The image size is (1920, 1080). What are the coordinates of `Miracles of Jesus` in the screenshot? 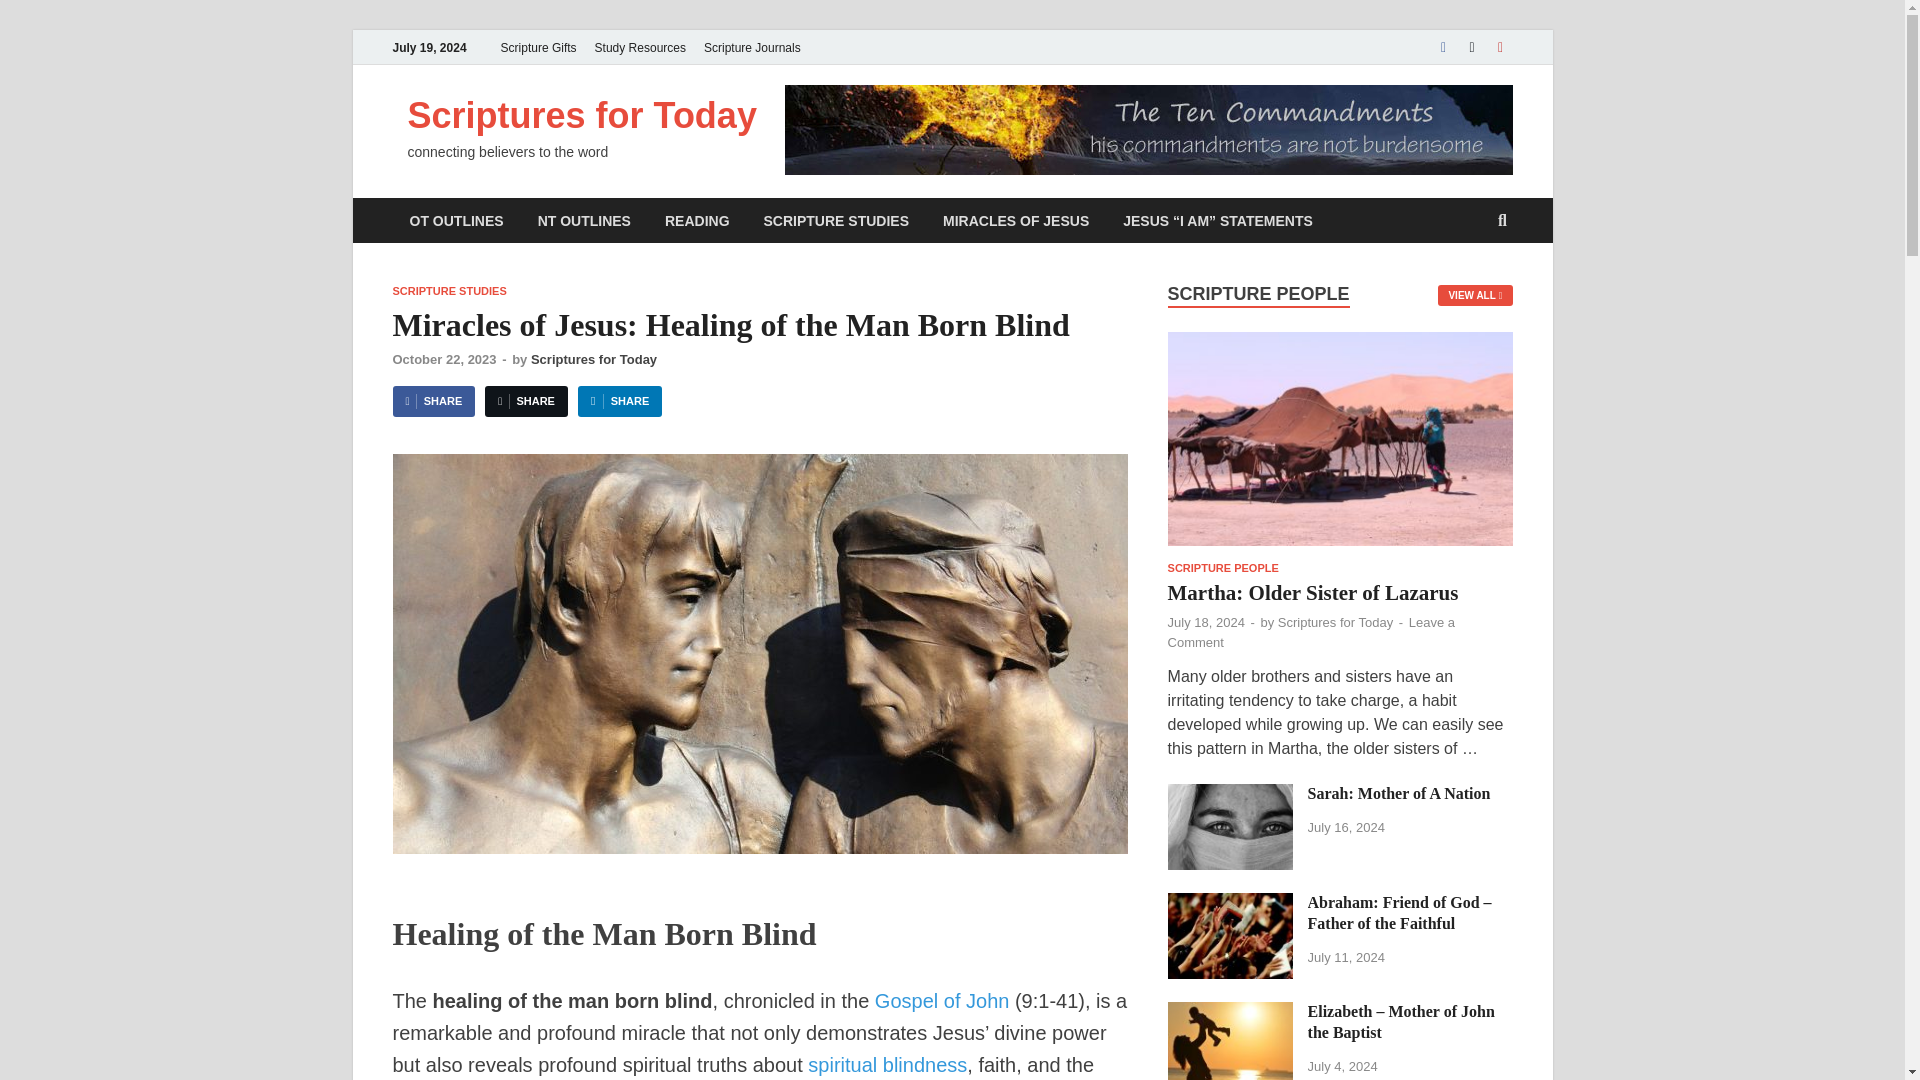 It's located at (1015, 220).